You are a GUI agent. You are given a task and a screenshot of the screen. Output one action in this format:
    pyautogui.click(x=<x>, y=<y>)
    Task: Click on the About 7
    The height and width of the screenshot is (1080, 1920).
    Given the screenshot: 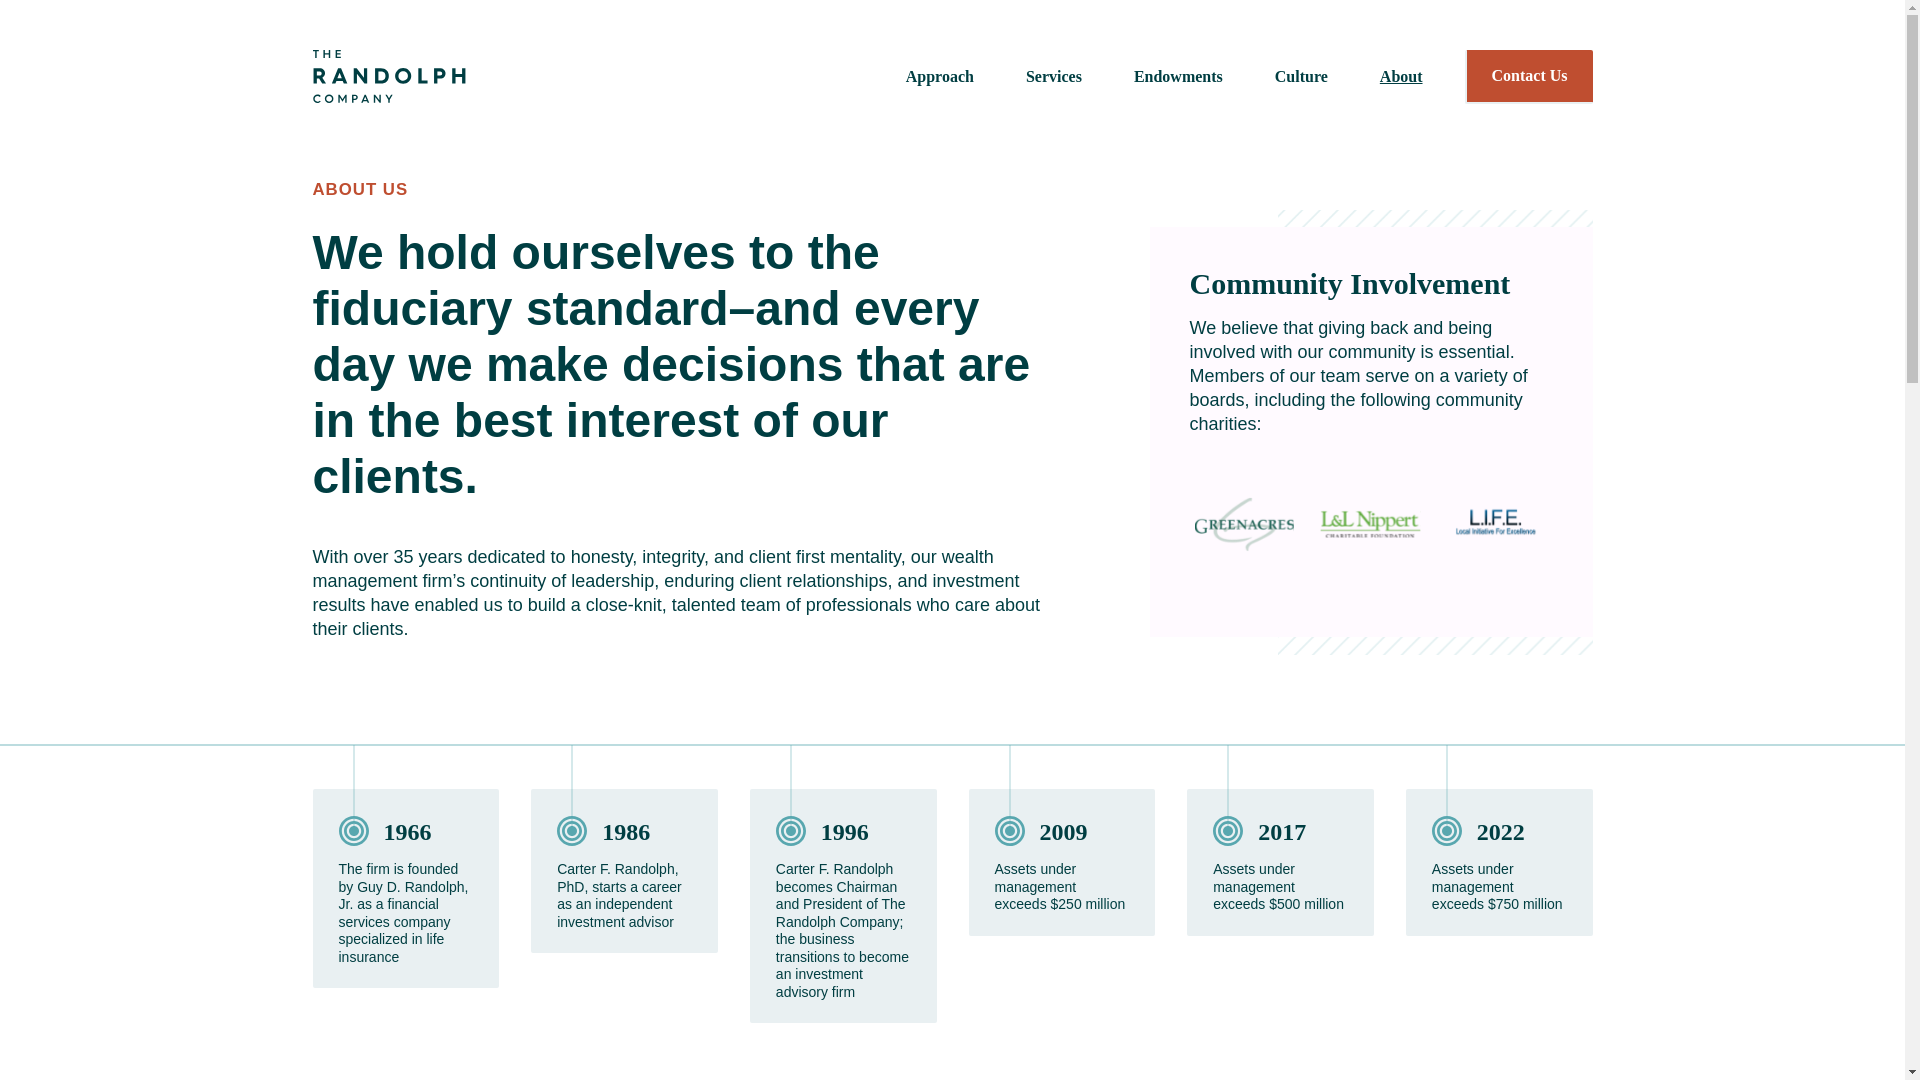 What is the action you would take?
    pyautogui.click(x=1370, y=524)
    